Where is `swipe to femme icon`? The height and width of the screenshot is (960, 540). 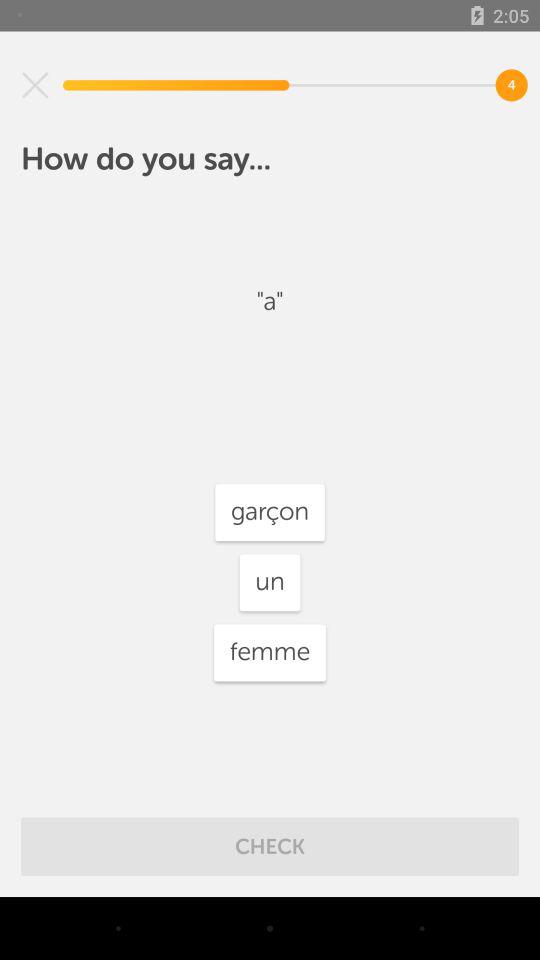 swipe to femme icon is located at coordinates (270, 652).